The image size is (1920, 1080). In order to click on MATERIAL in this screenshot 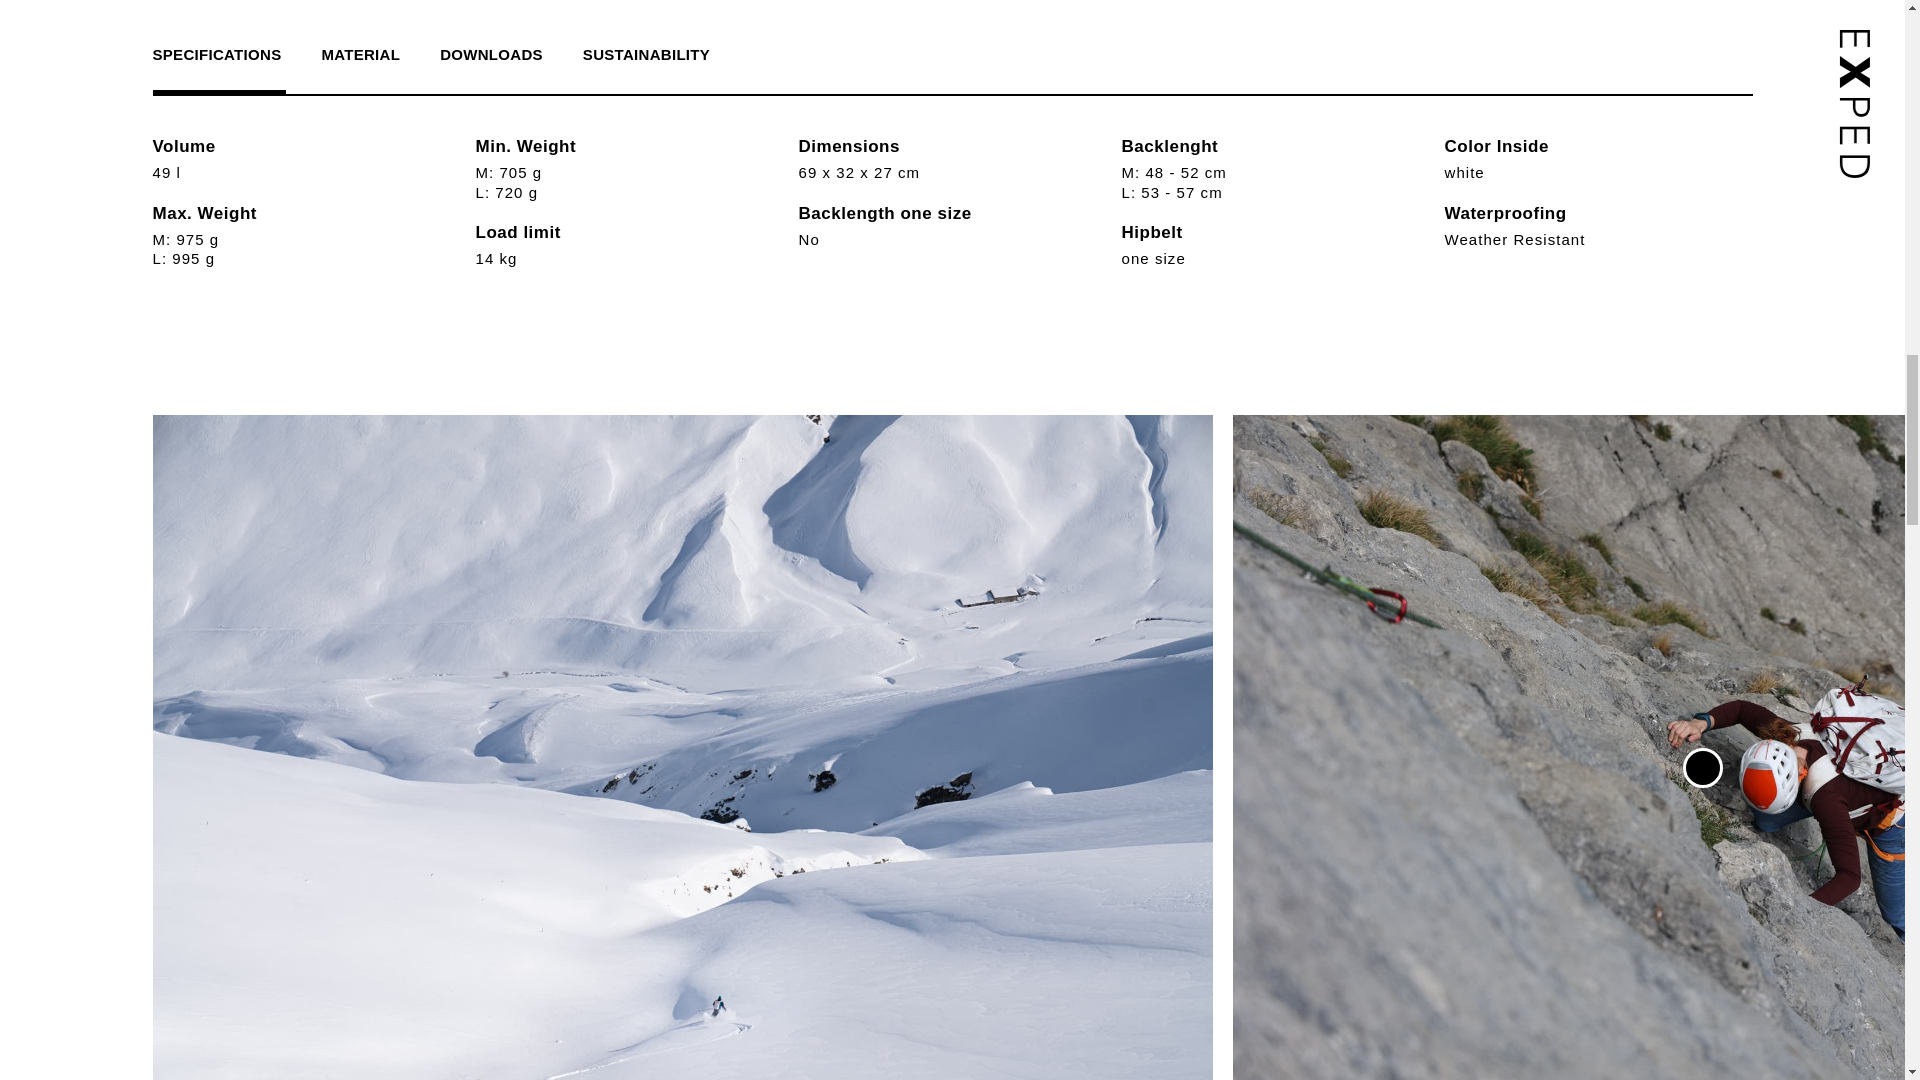, I will do `click(360, 55)`.